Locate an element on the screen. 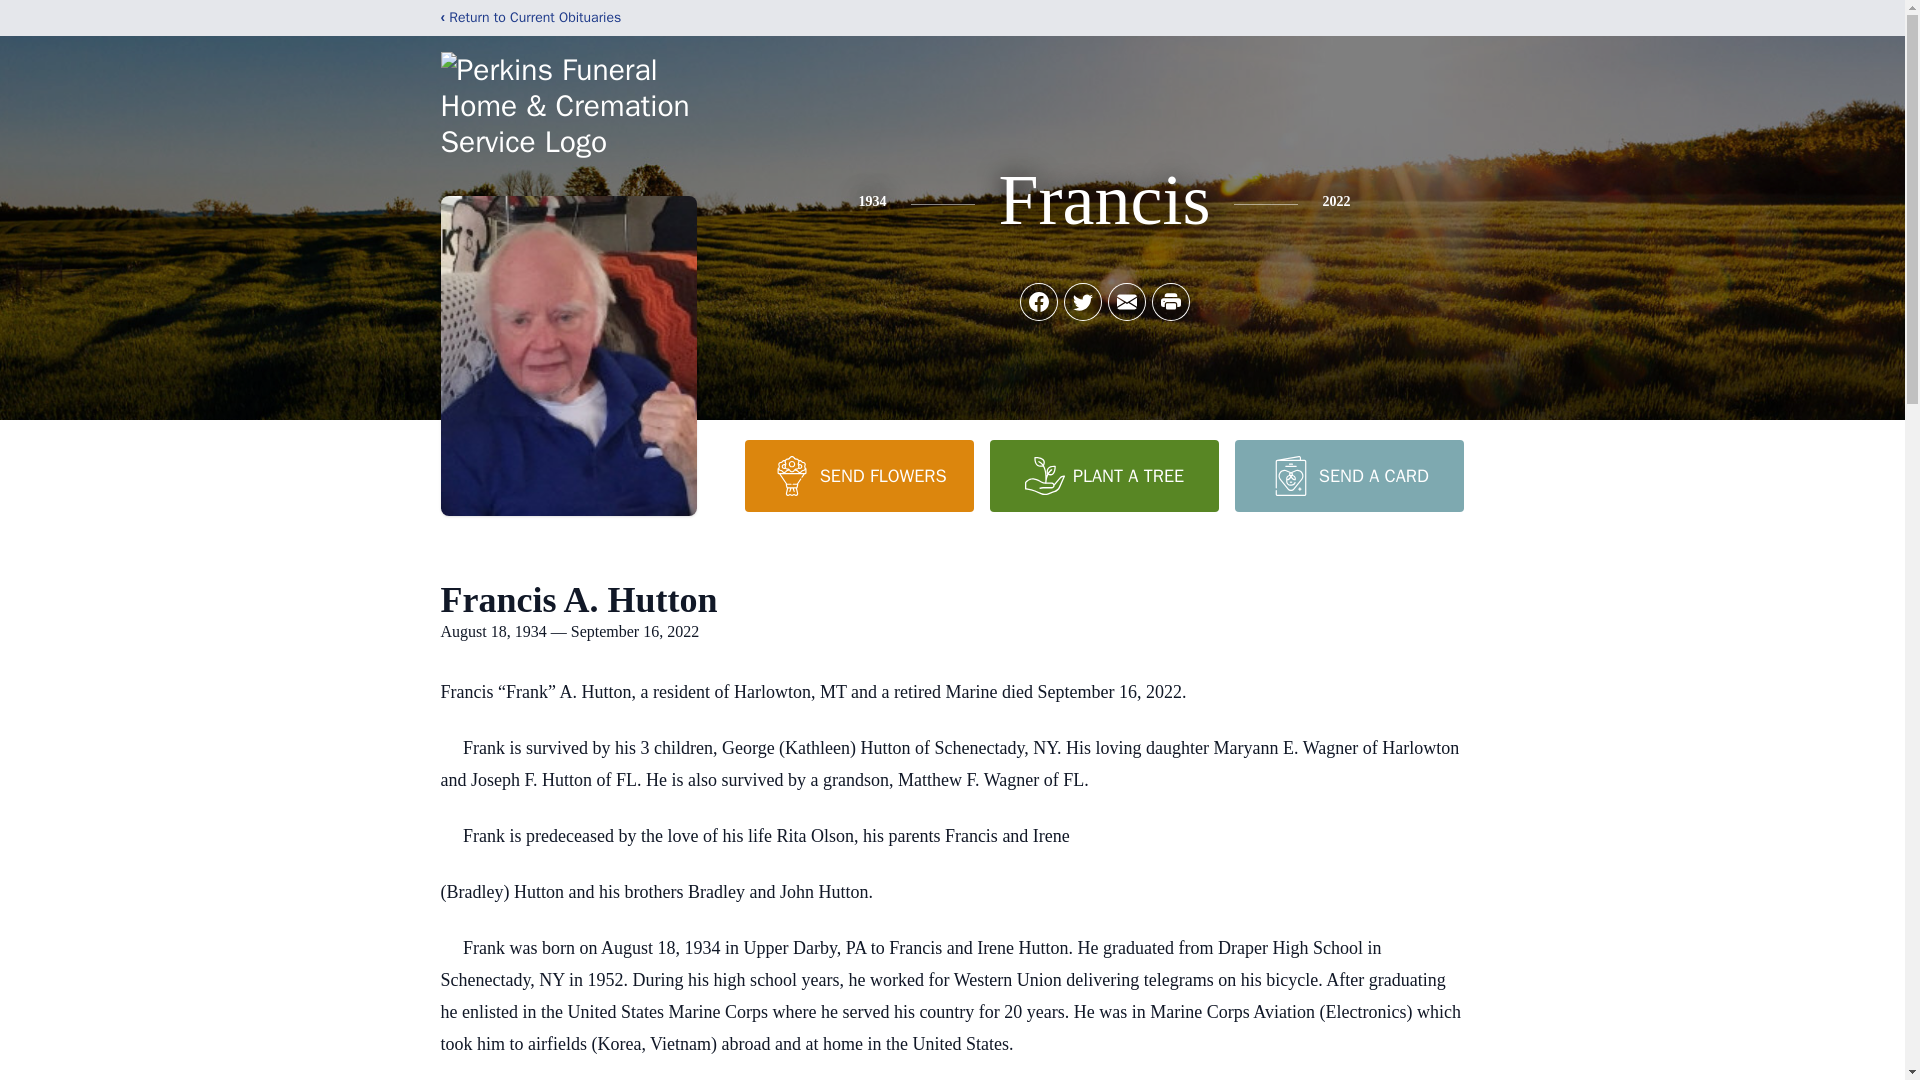 The image size is (1920, 1080). PLANT A TREE is located at coordinates (1104, 475).